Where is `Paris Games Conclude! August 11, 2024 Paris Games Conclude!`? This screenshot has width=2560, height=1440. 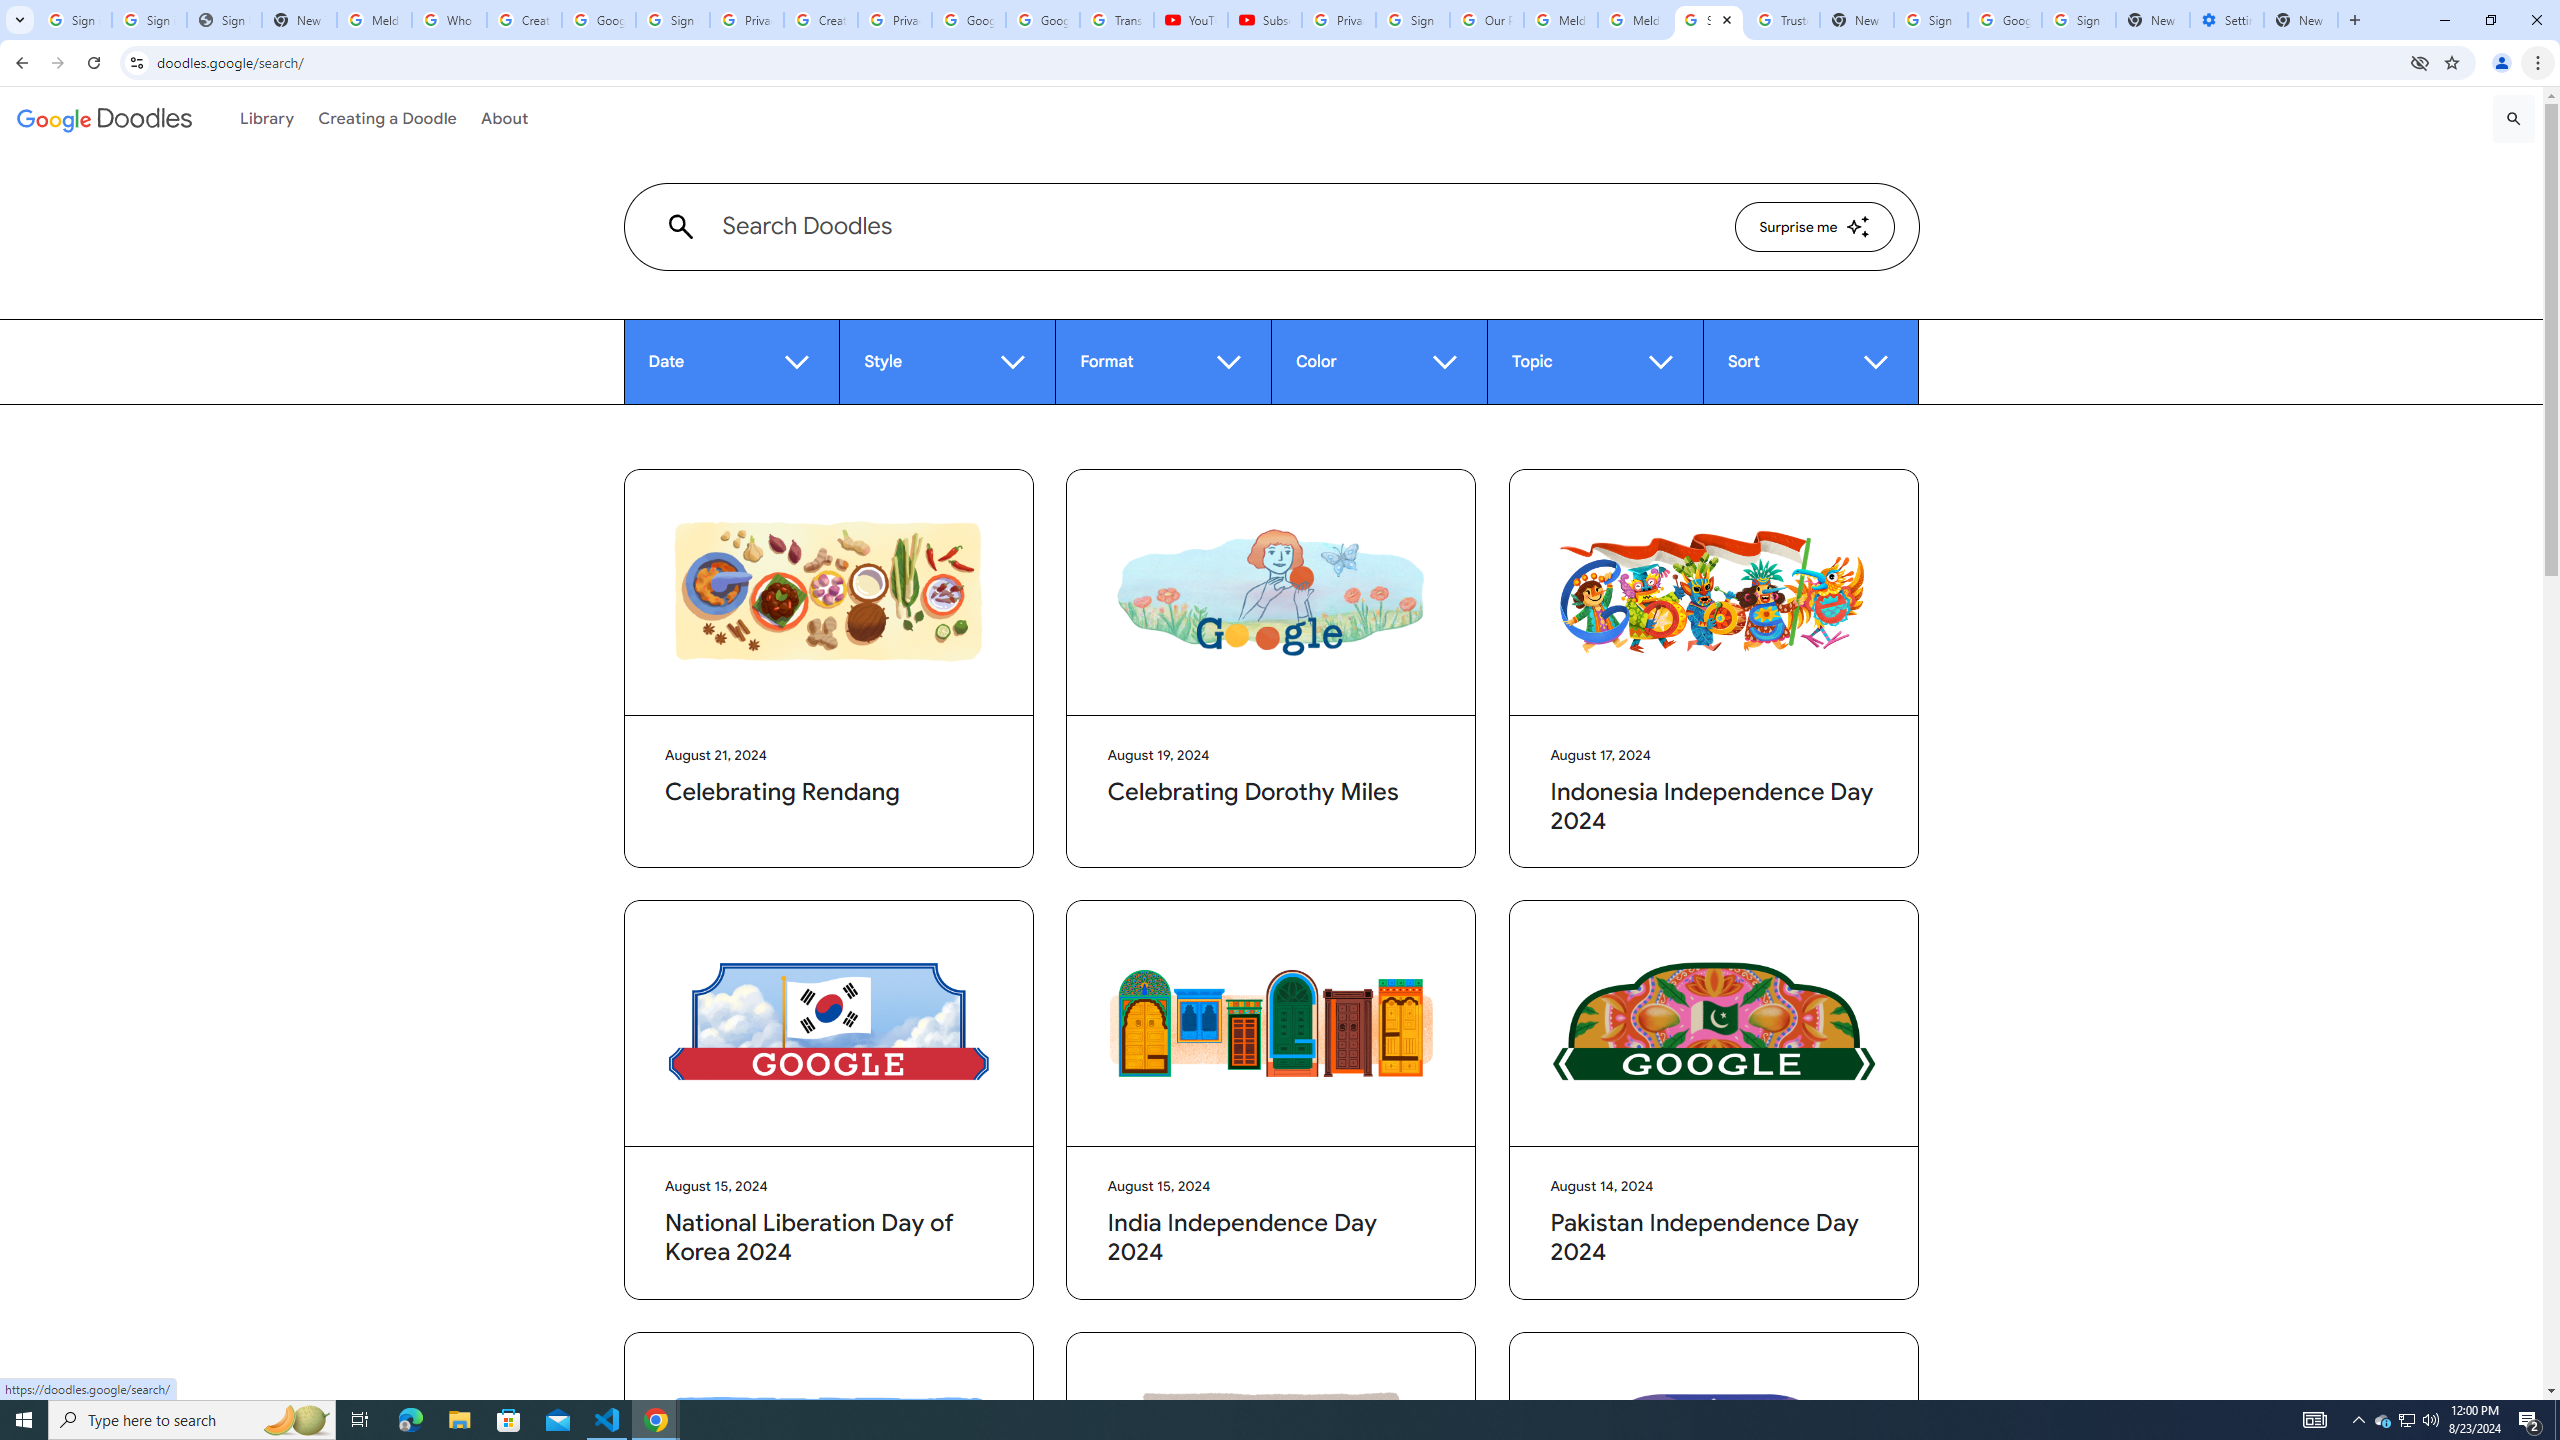 Paris Games Conclude! August 11, 2024 Paris Games Conclude! is located at coordinates (1714, 1516).